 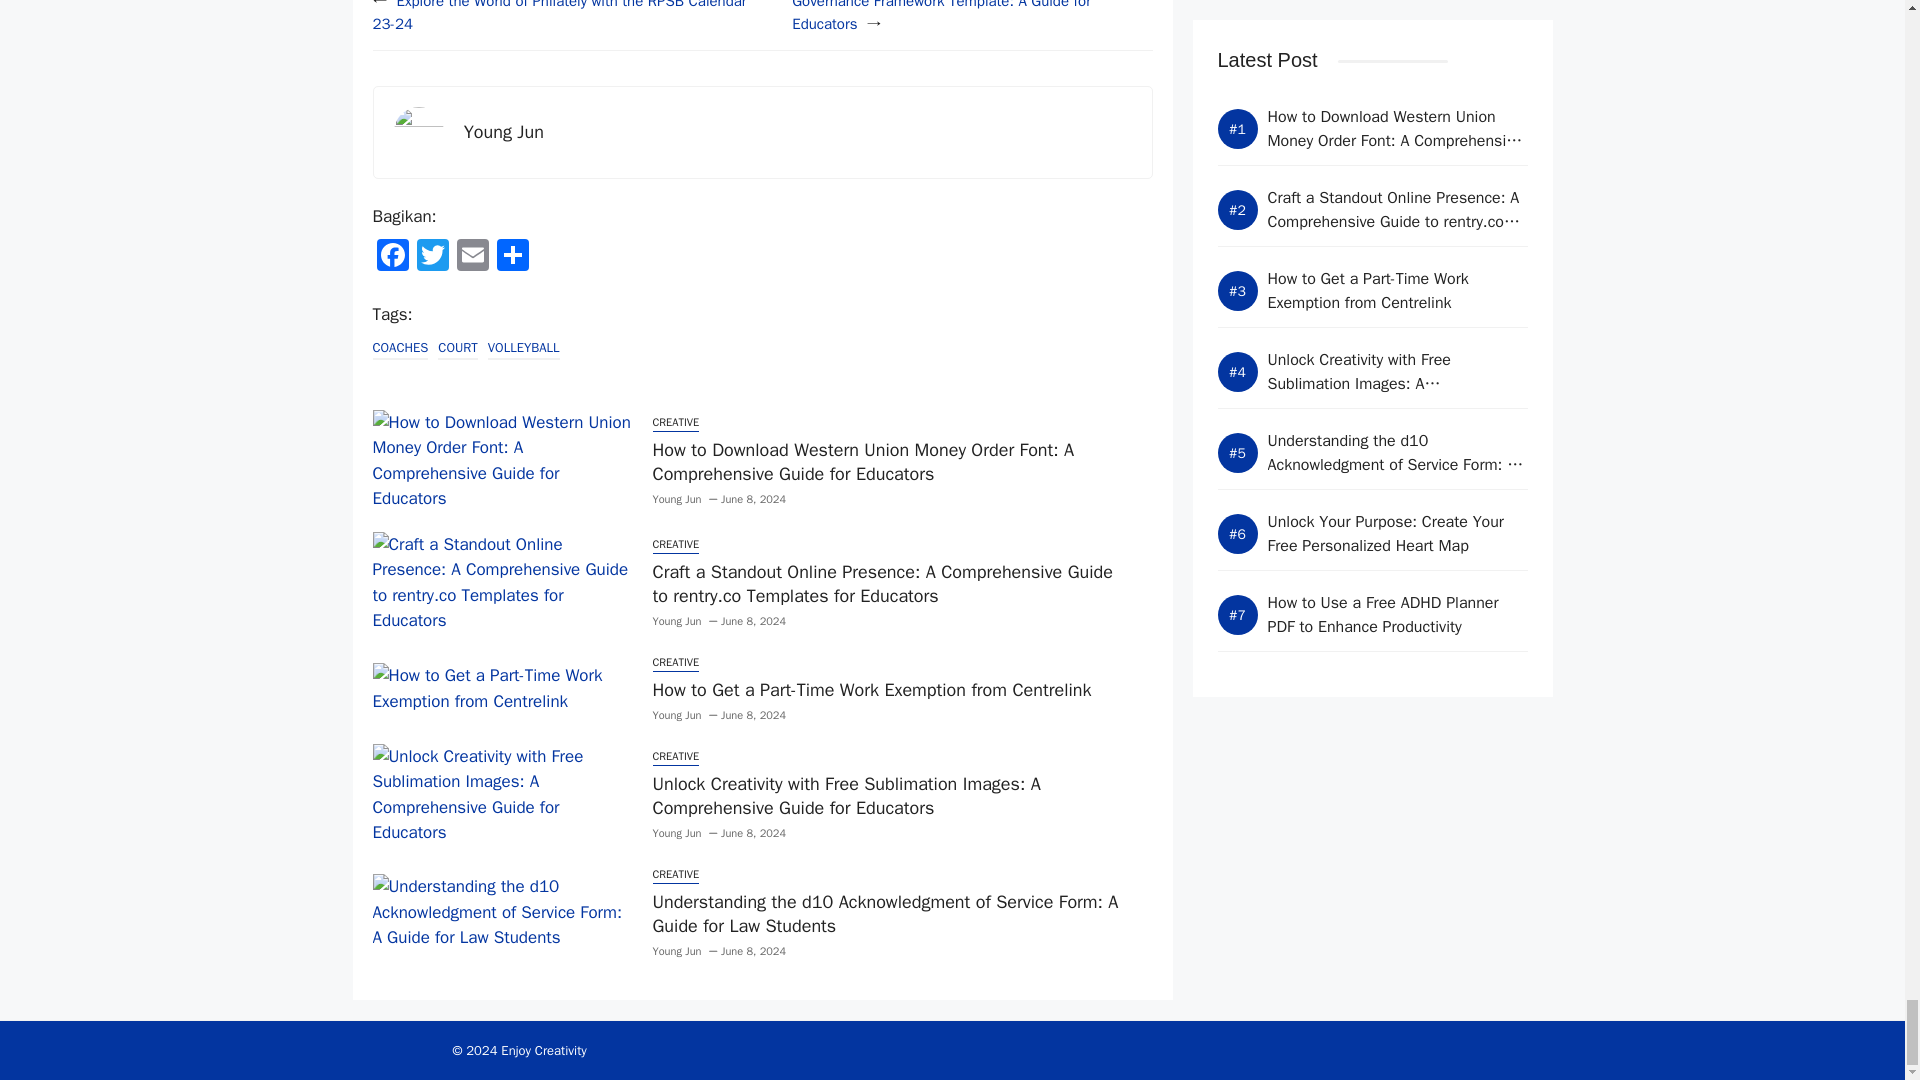 What do you see at coordinates (676, 715) in the screenshot?
I see `Young Jun` at bounding box center [676, 715].